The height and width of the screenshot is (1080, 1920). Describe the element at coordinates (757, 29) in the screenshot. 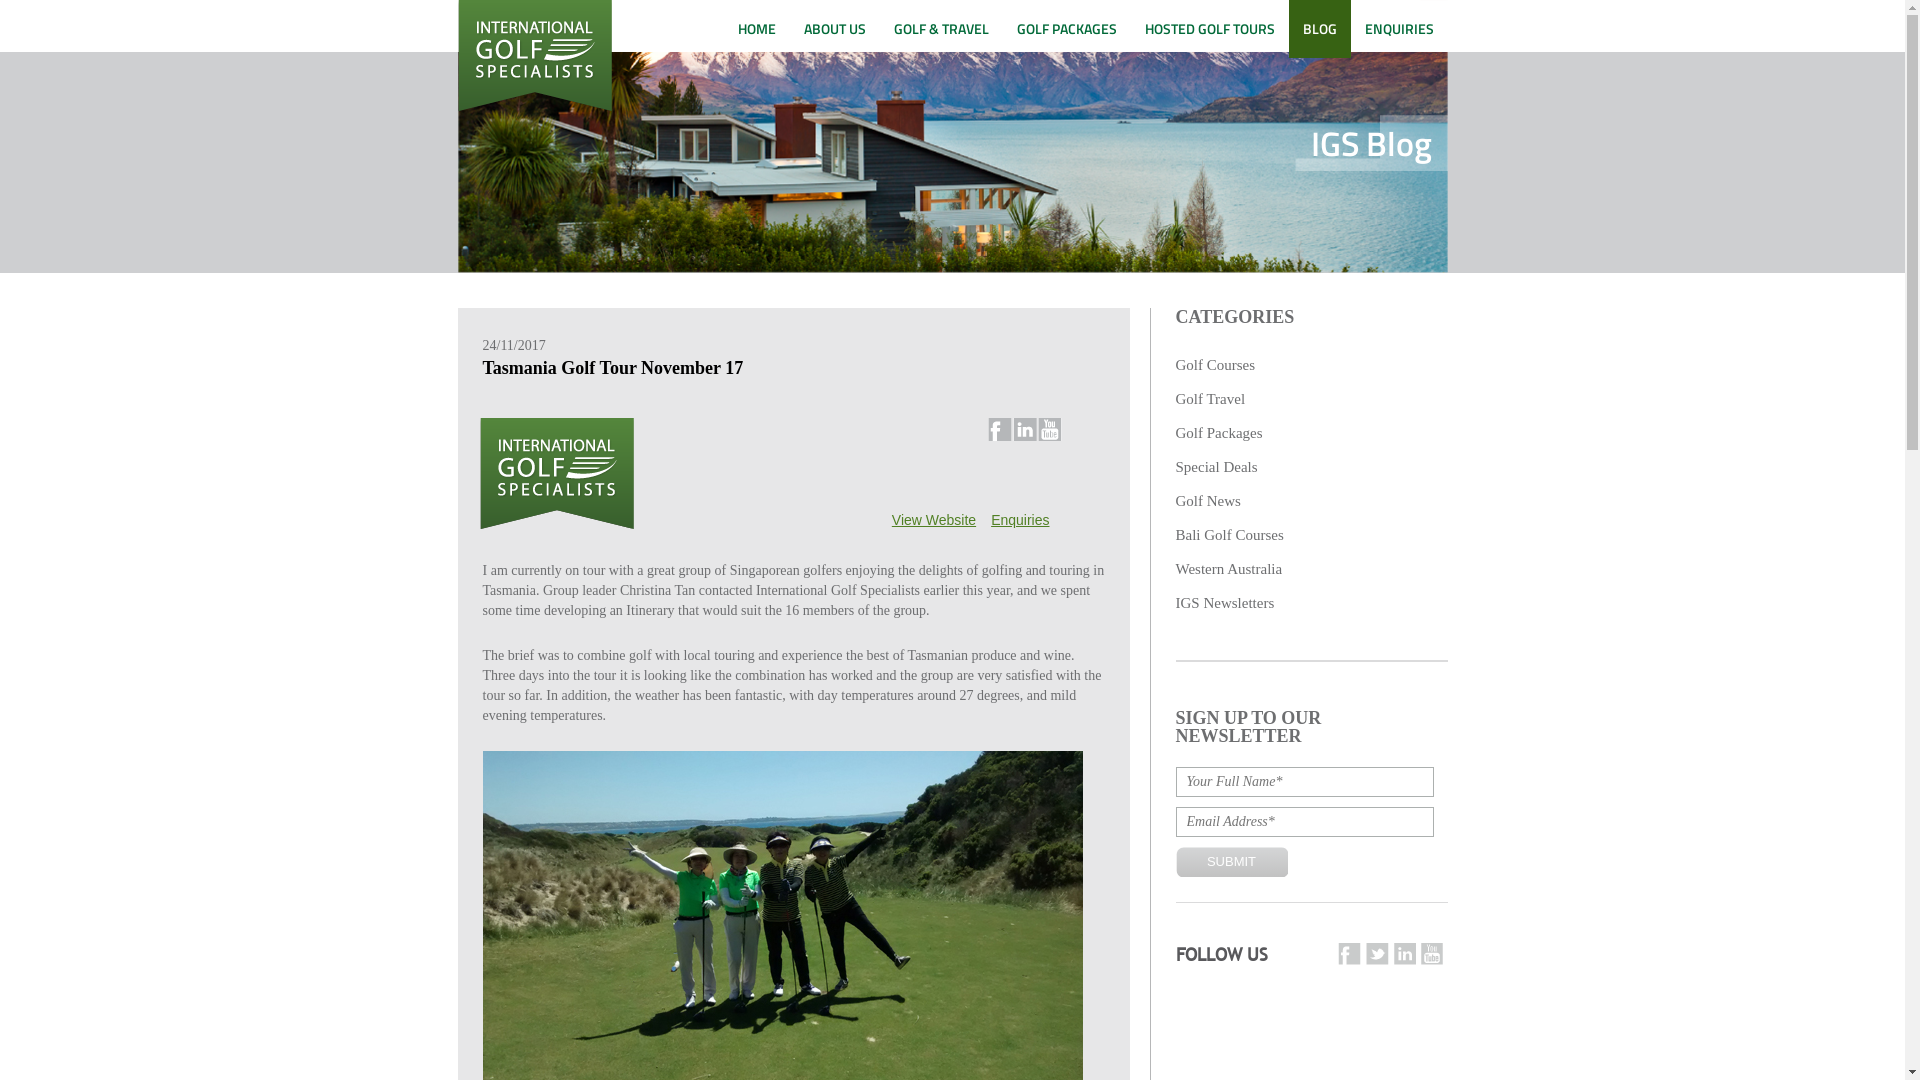

I see `HOME` at that location.